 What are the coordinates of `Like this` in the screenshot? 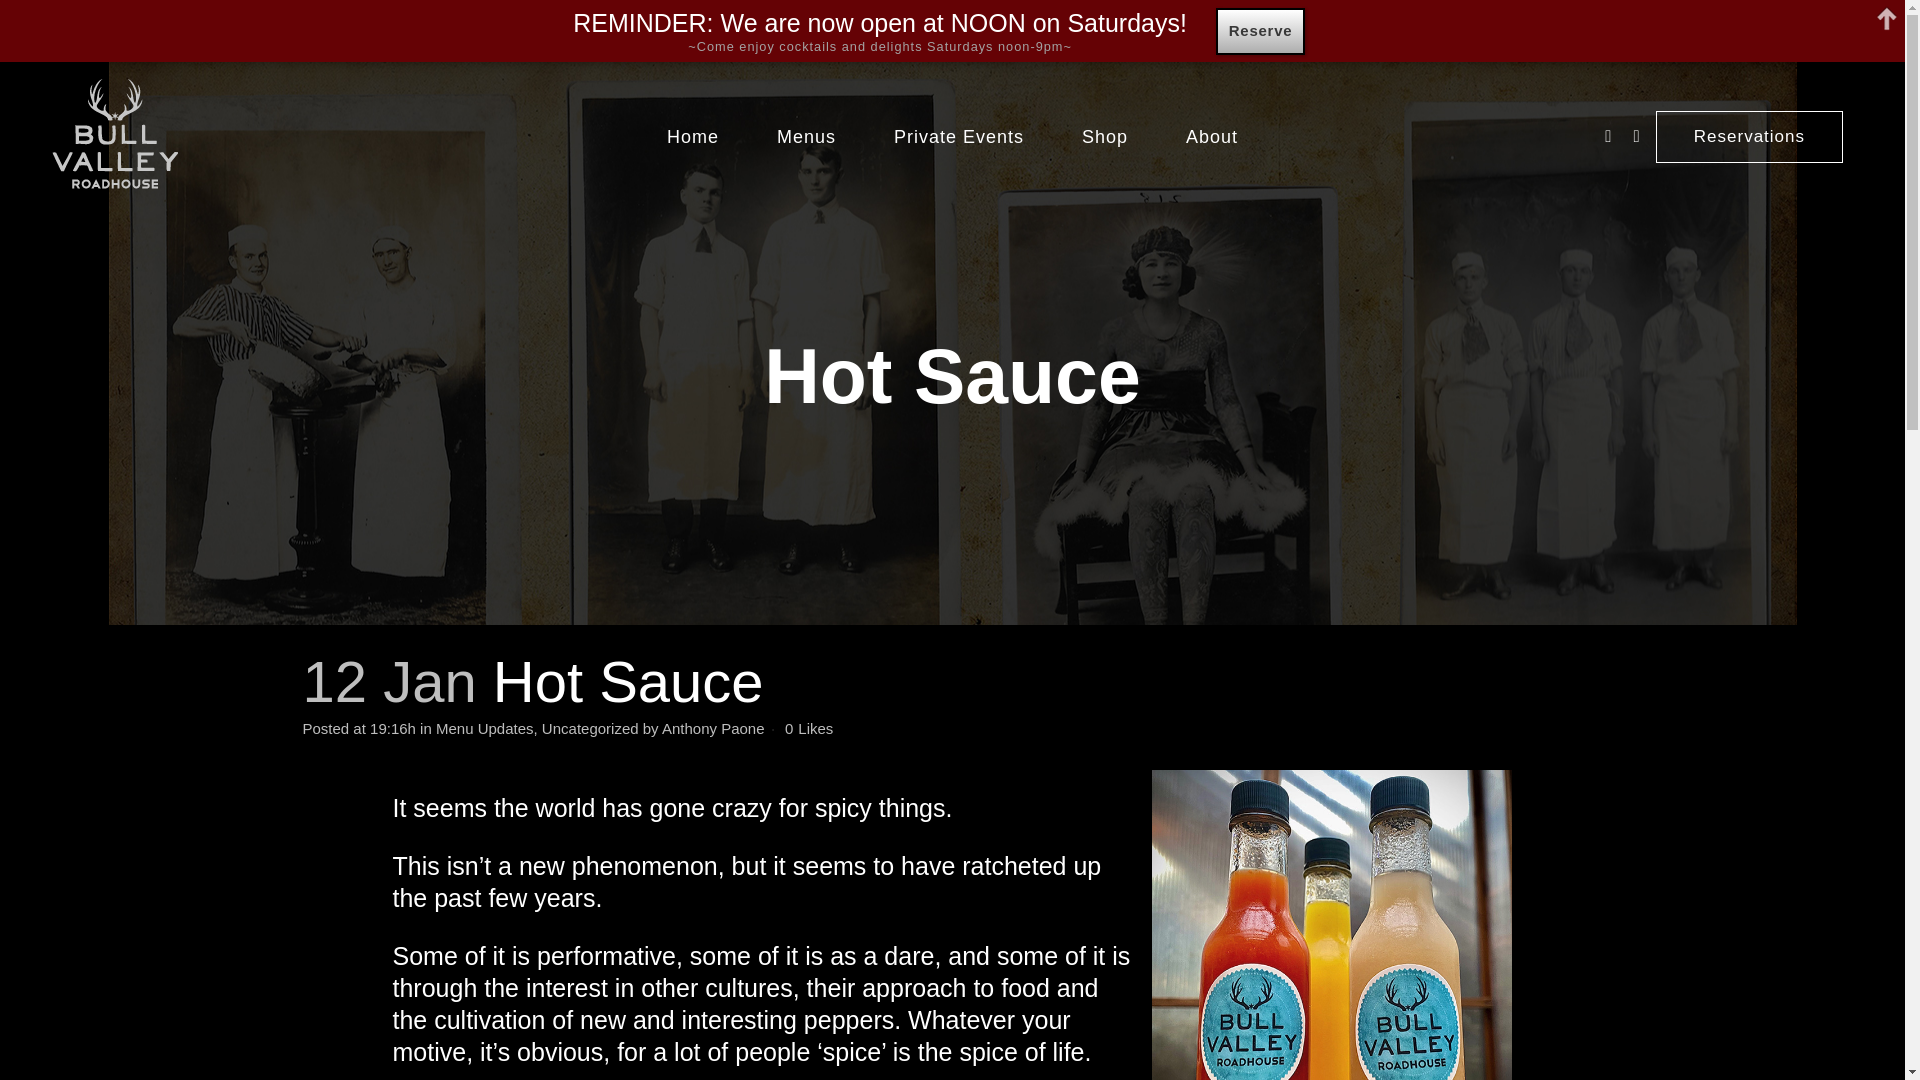 It's located at (809, 728).